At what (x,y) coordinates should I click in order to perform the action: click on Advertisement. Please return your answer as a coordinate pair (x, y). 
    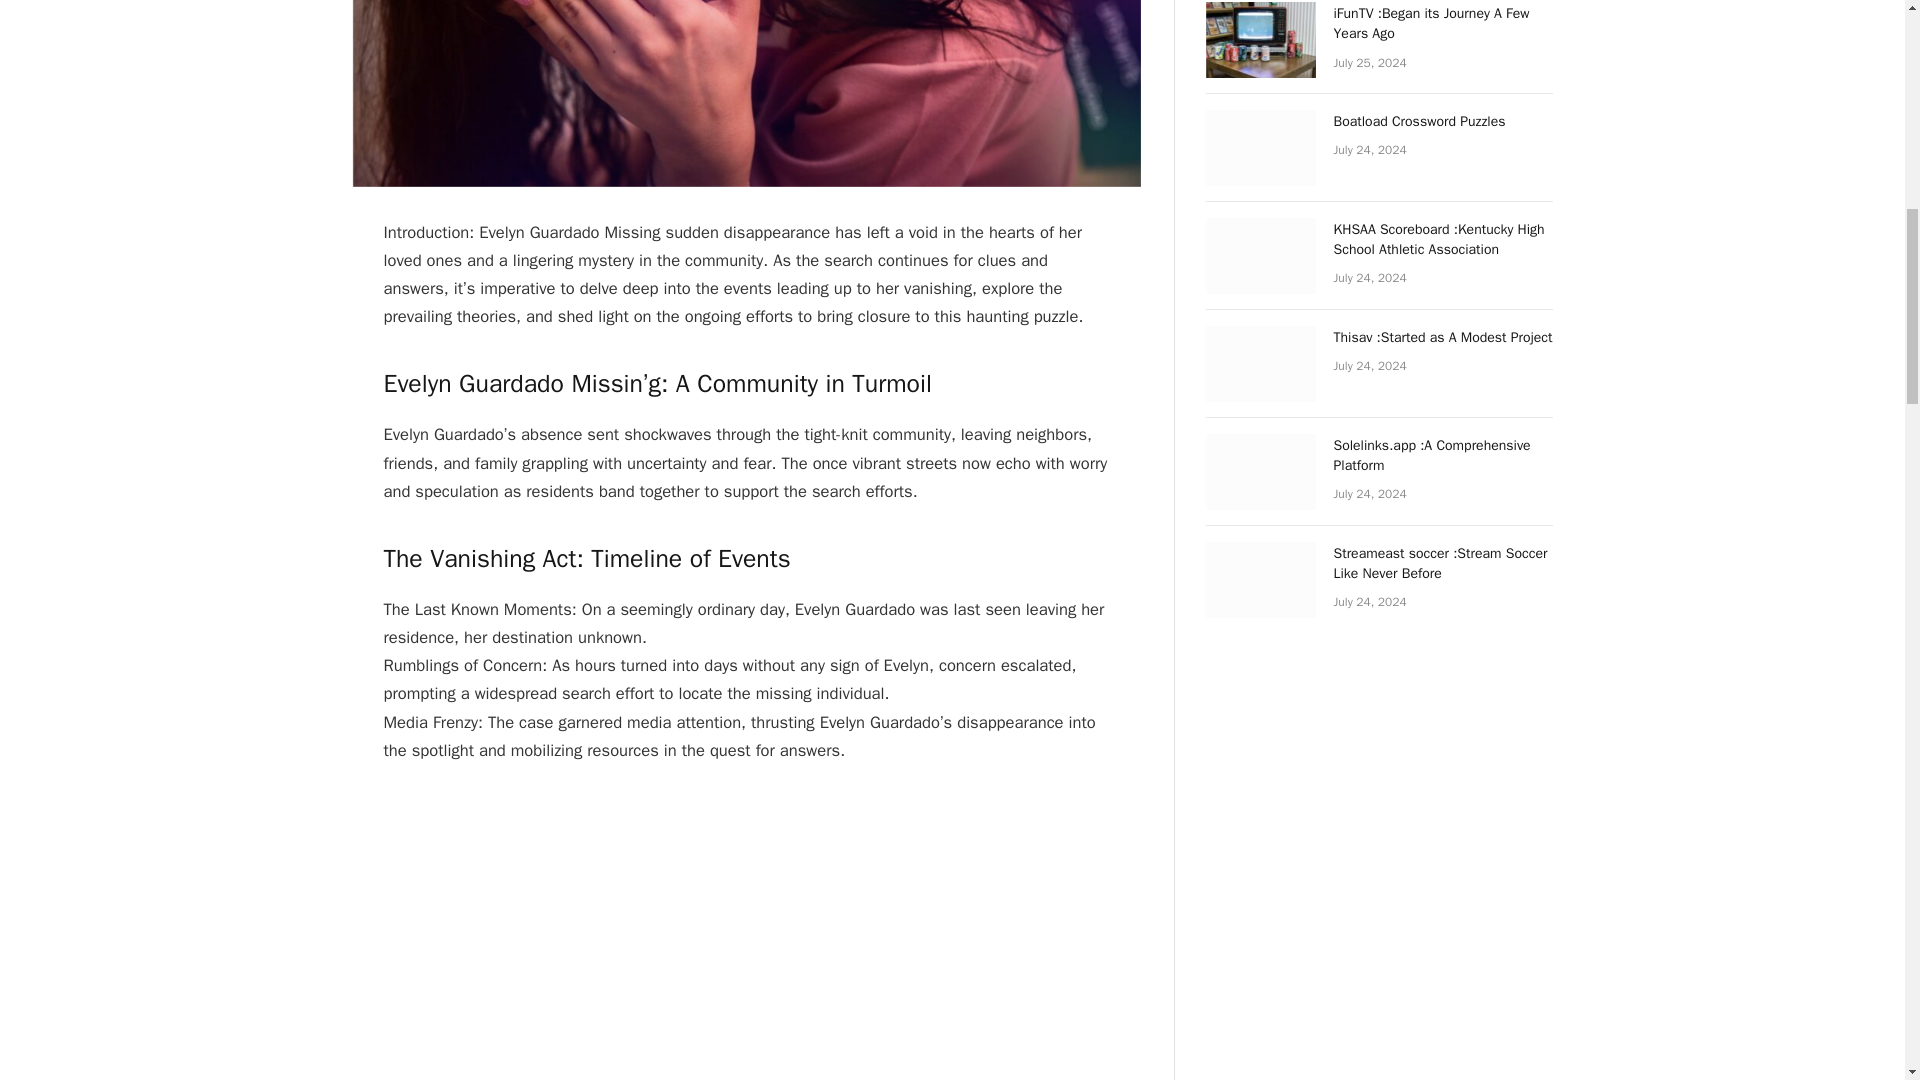
    Looking at the image, I should click on (759, 935).